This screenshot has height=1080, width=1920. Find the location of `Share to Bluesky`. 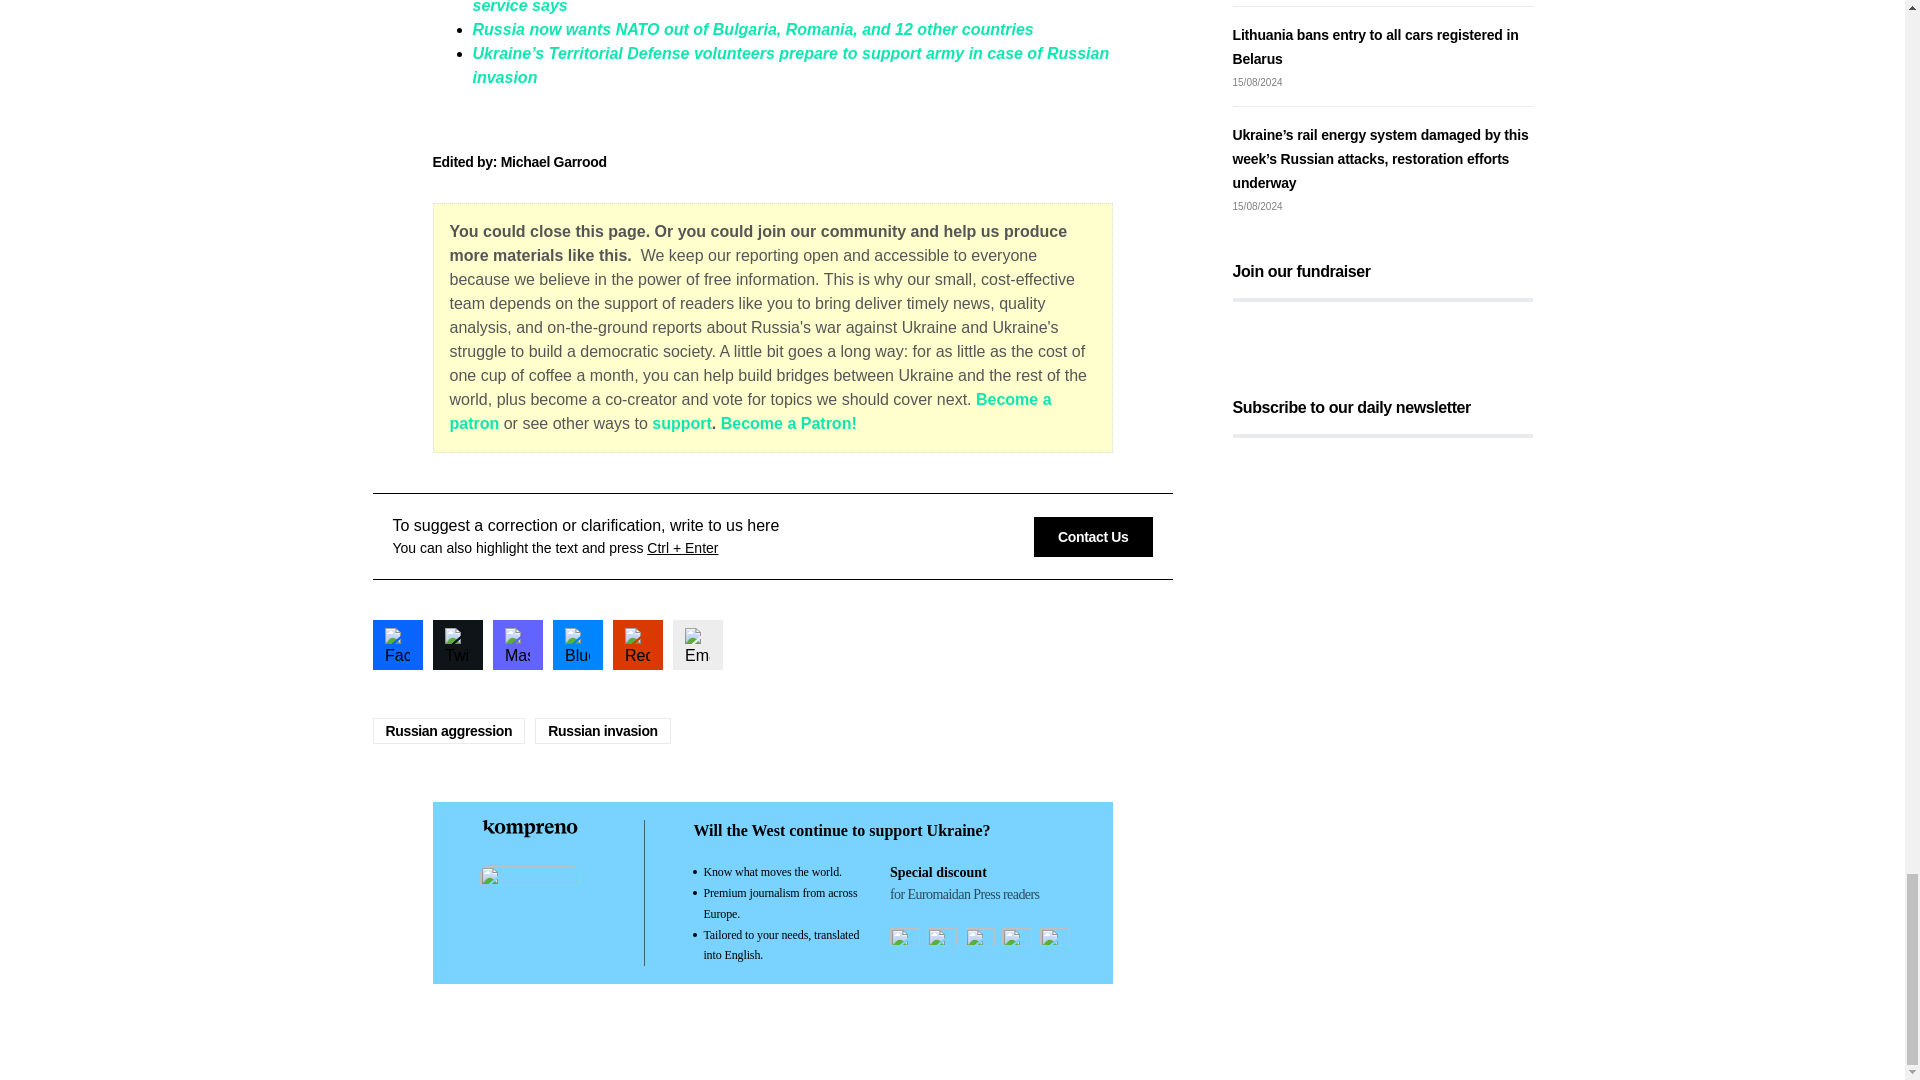

Share to Bluesky is located at coordinates (577, 644).